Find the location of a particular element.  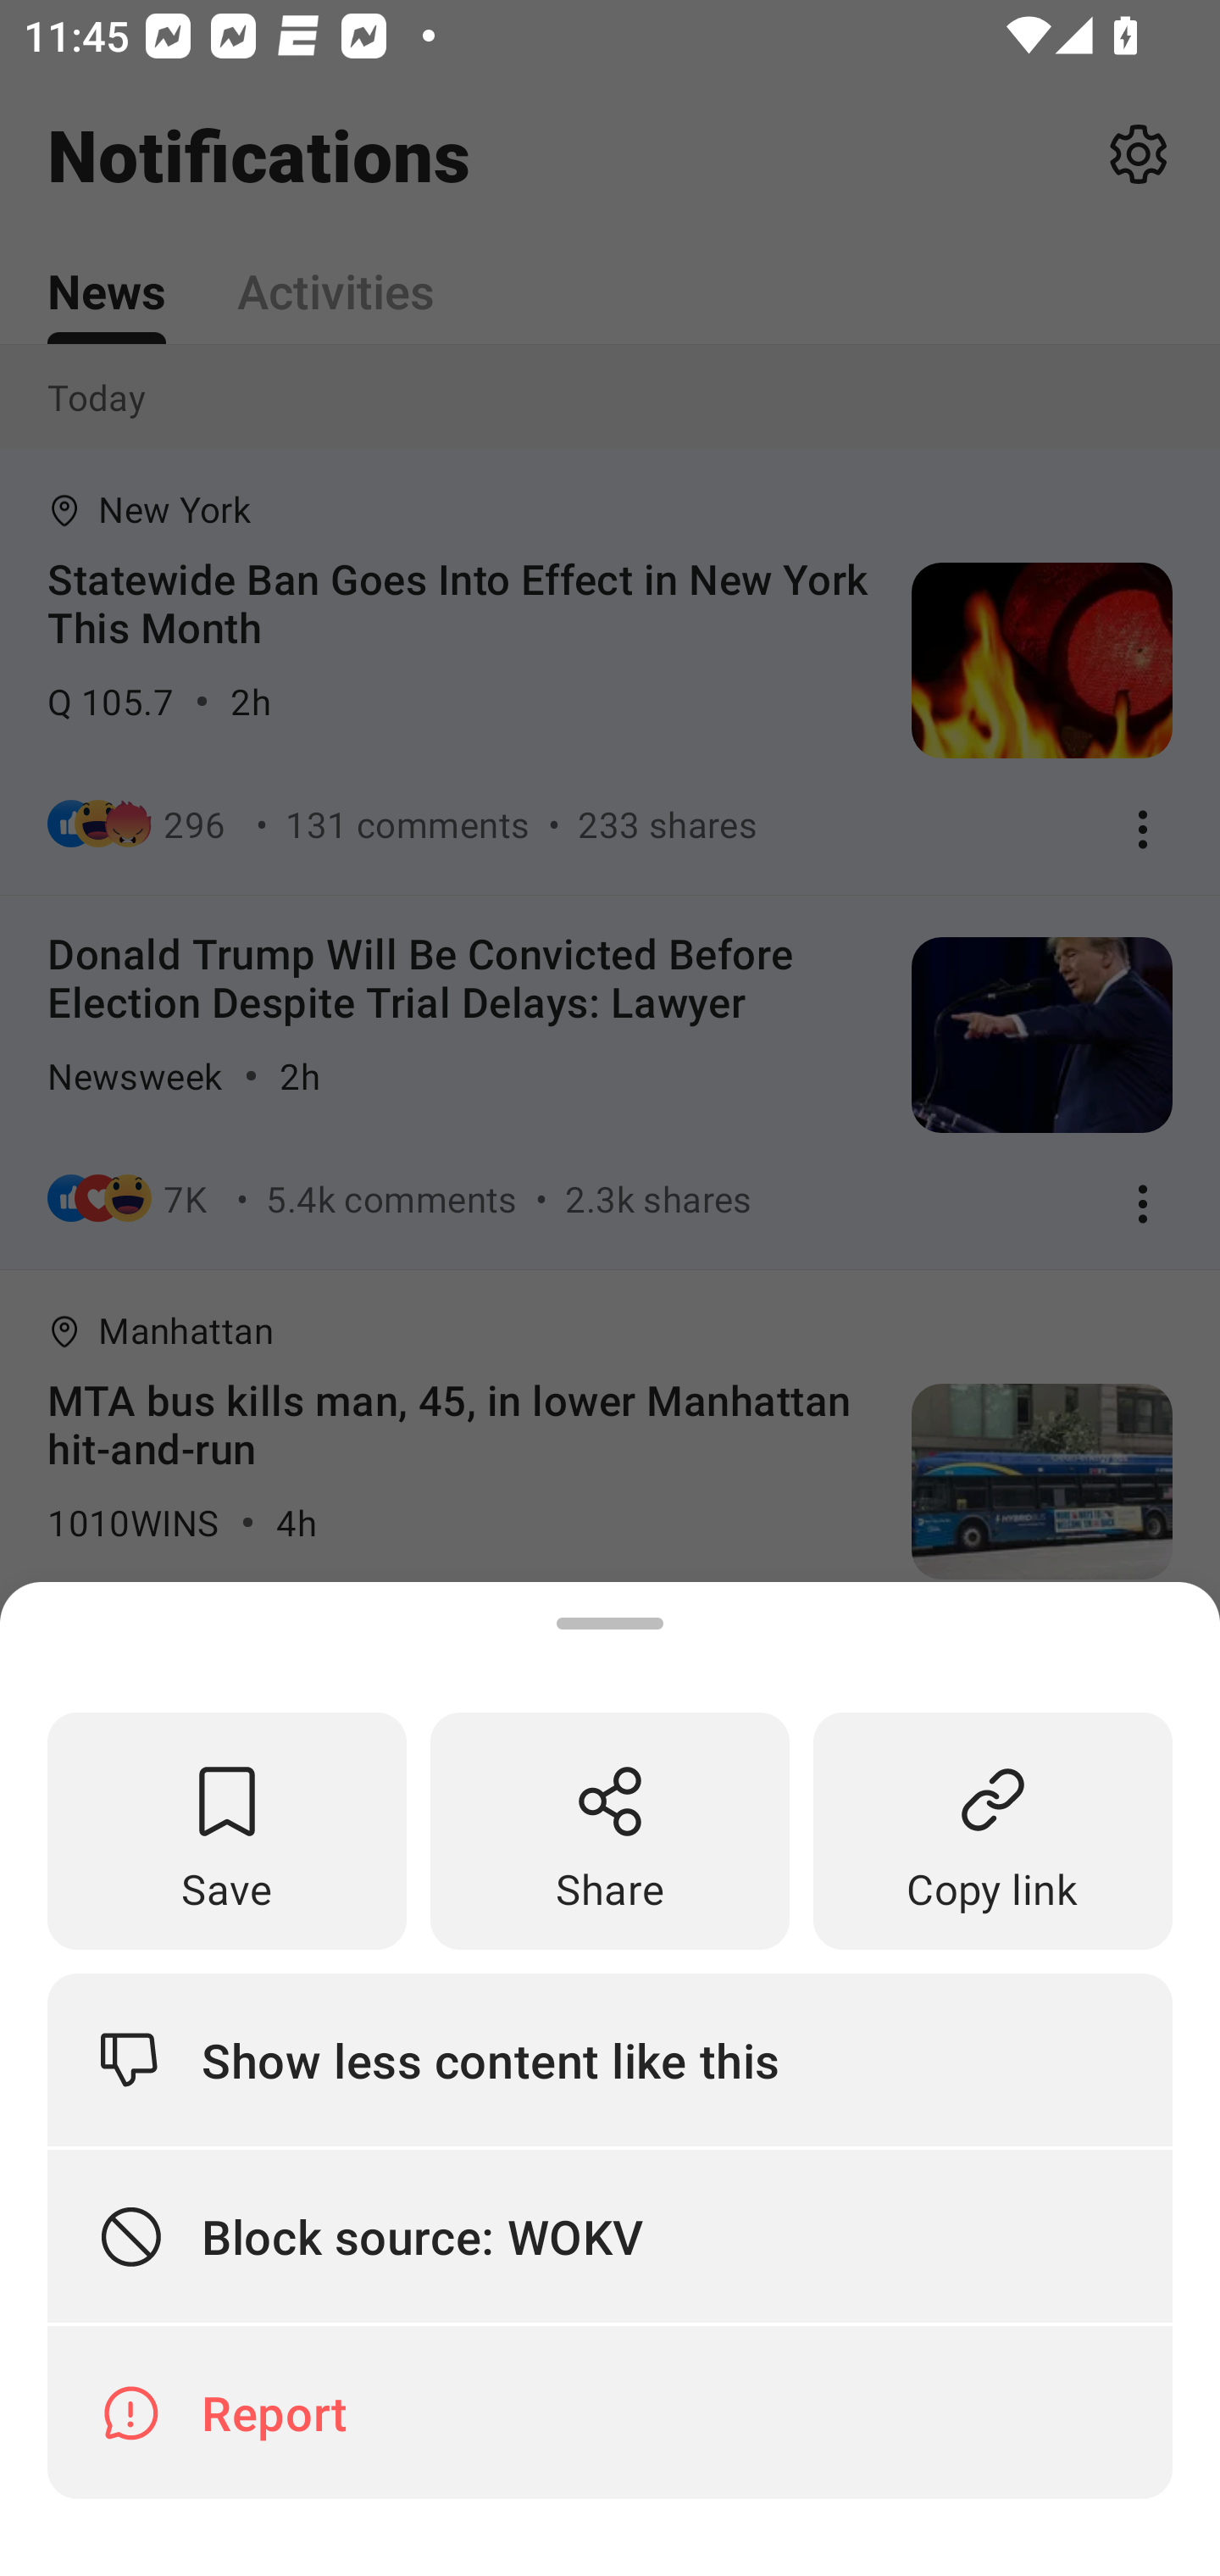

Copy link is located at coordinates (993, 1831).